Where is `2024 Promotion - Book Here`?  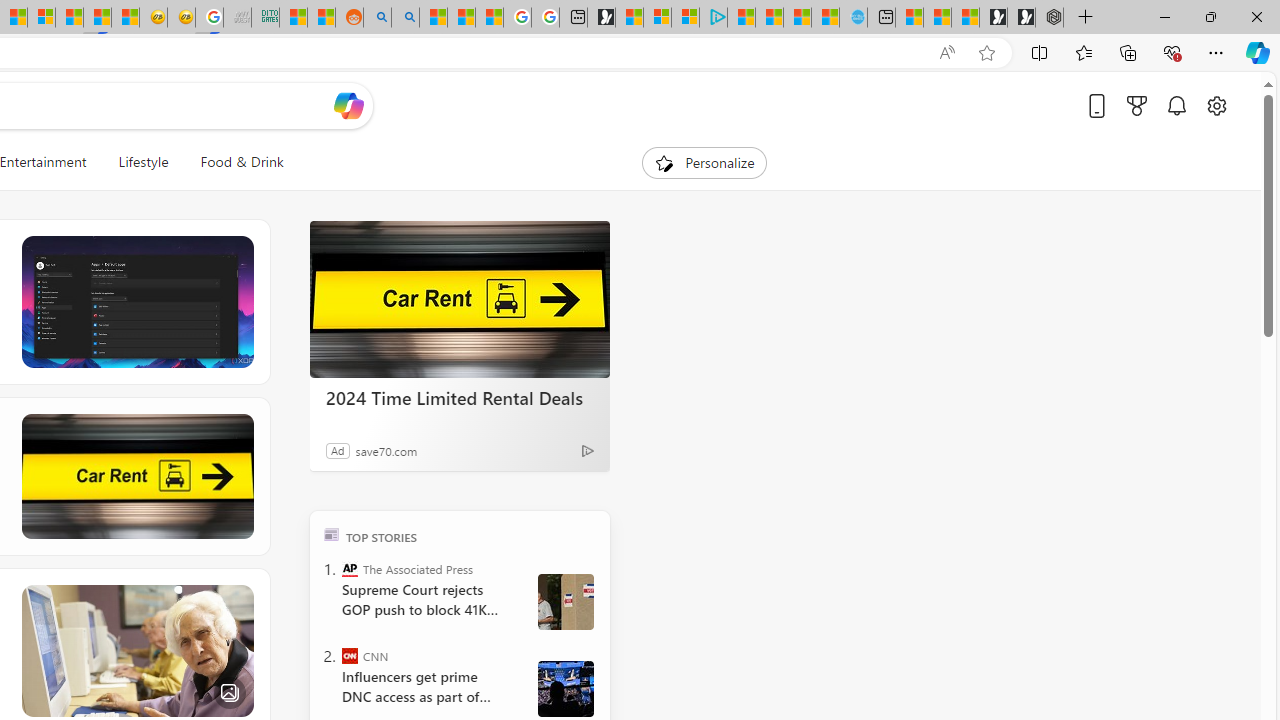 2024 Promotion - Book Here is located at coordinates (136, 476).